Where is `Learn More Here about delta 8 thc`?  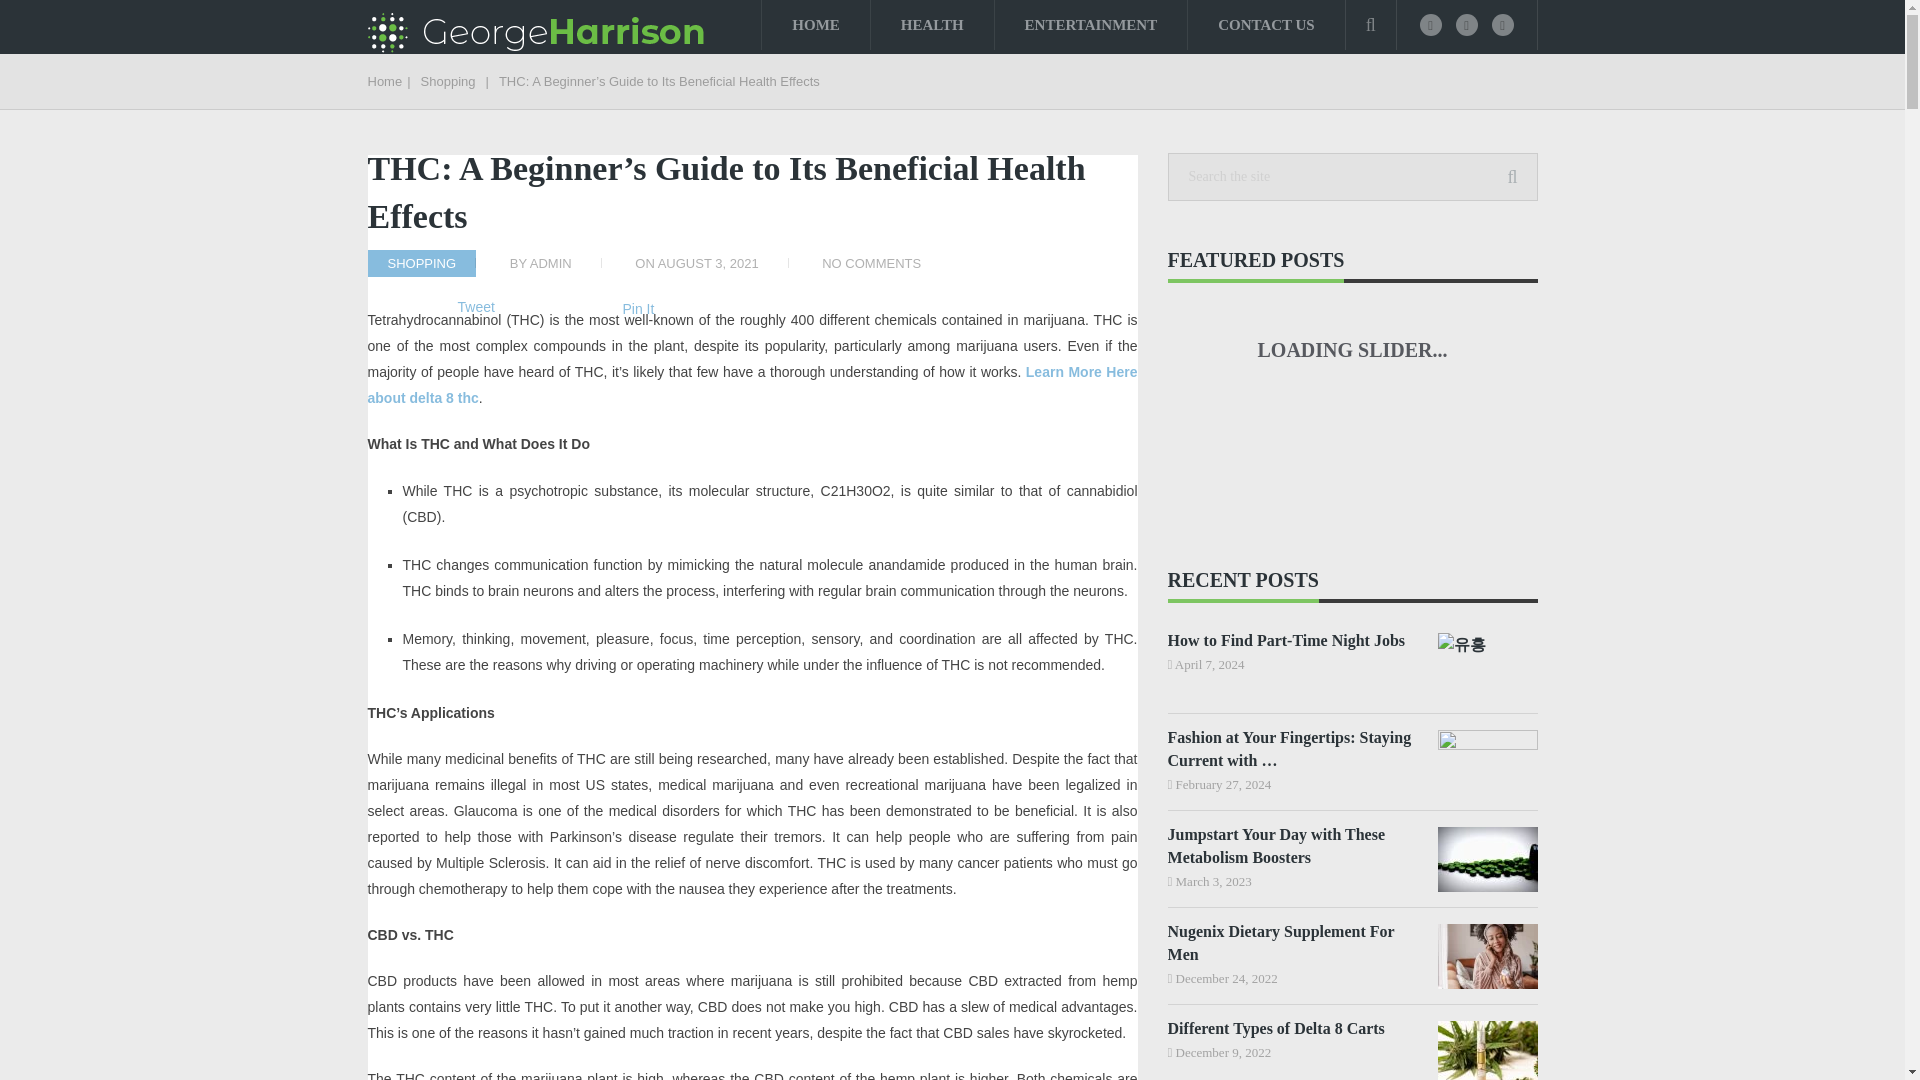 Learn More Here about delta 8 thc is located at coordinates (753, 384).